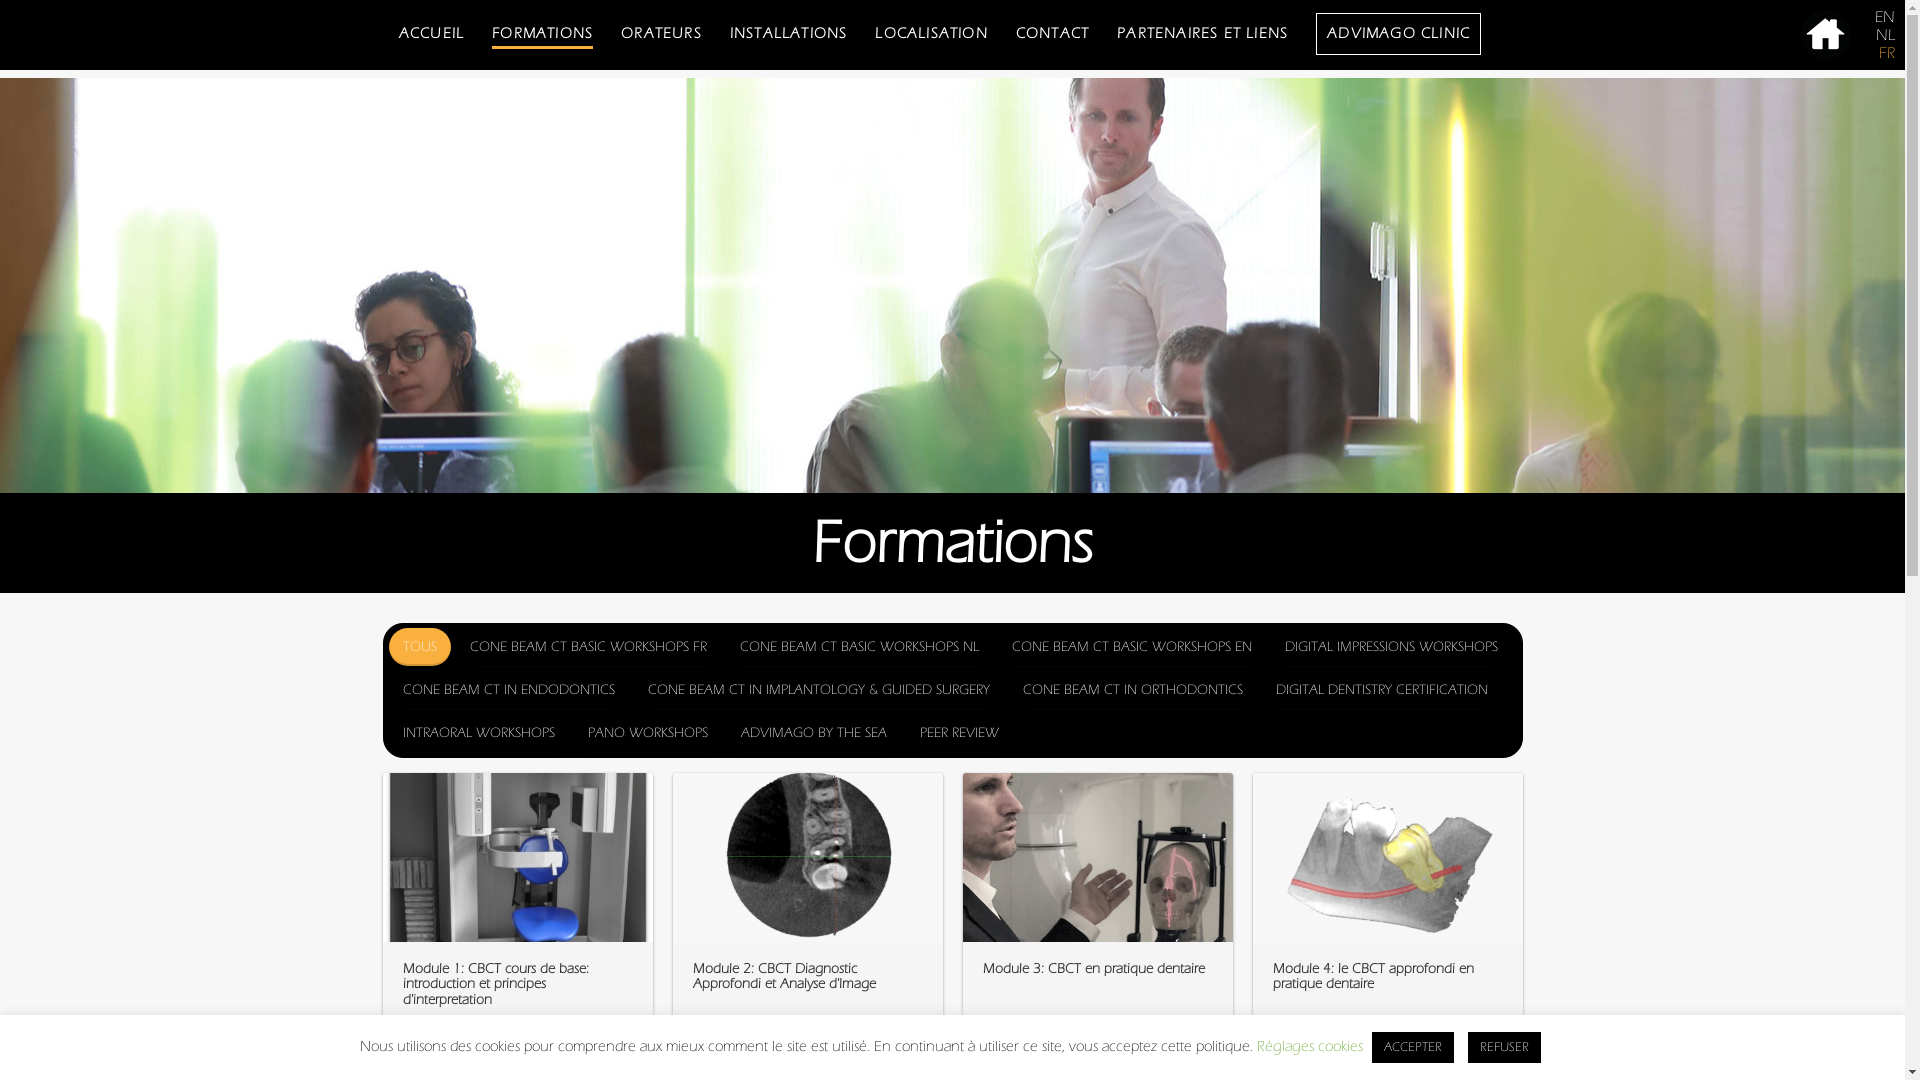 Image resolution: width=1920 pixels, height=1080 pixels. What do you see at coordinates (1132, 690) in the screenshot?
I see `CONE BEAM CT IN ORTHODONTICS` at bounding box center [1132, 690].